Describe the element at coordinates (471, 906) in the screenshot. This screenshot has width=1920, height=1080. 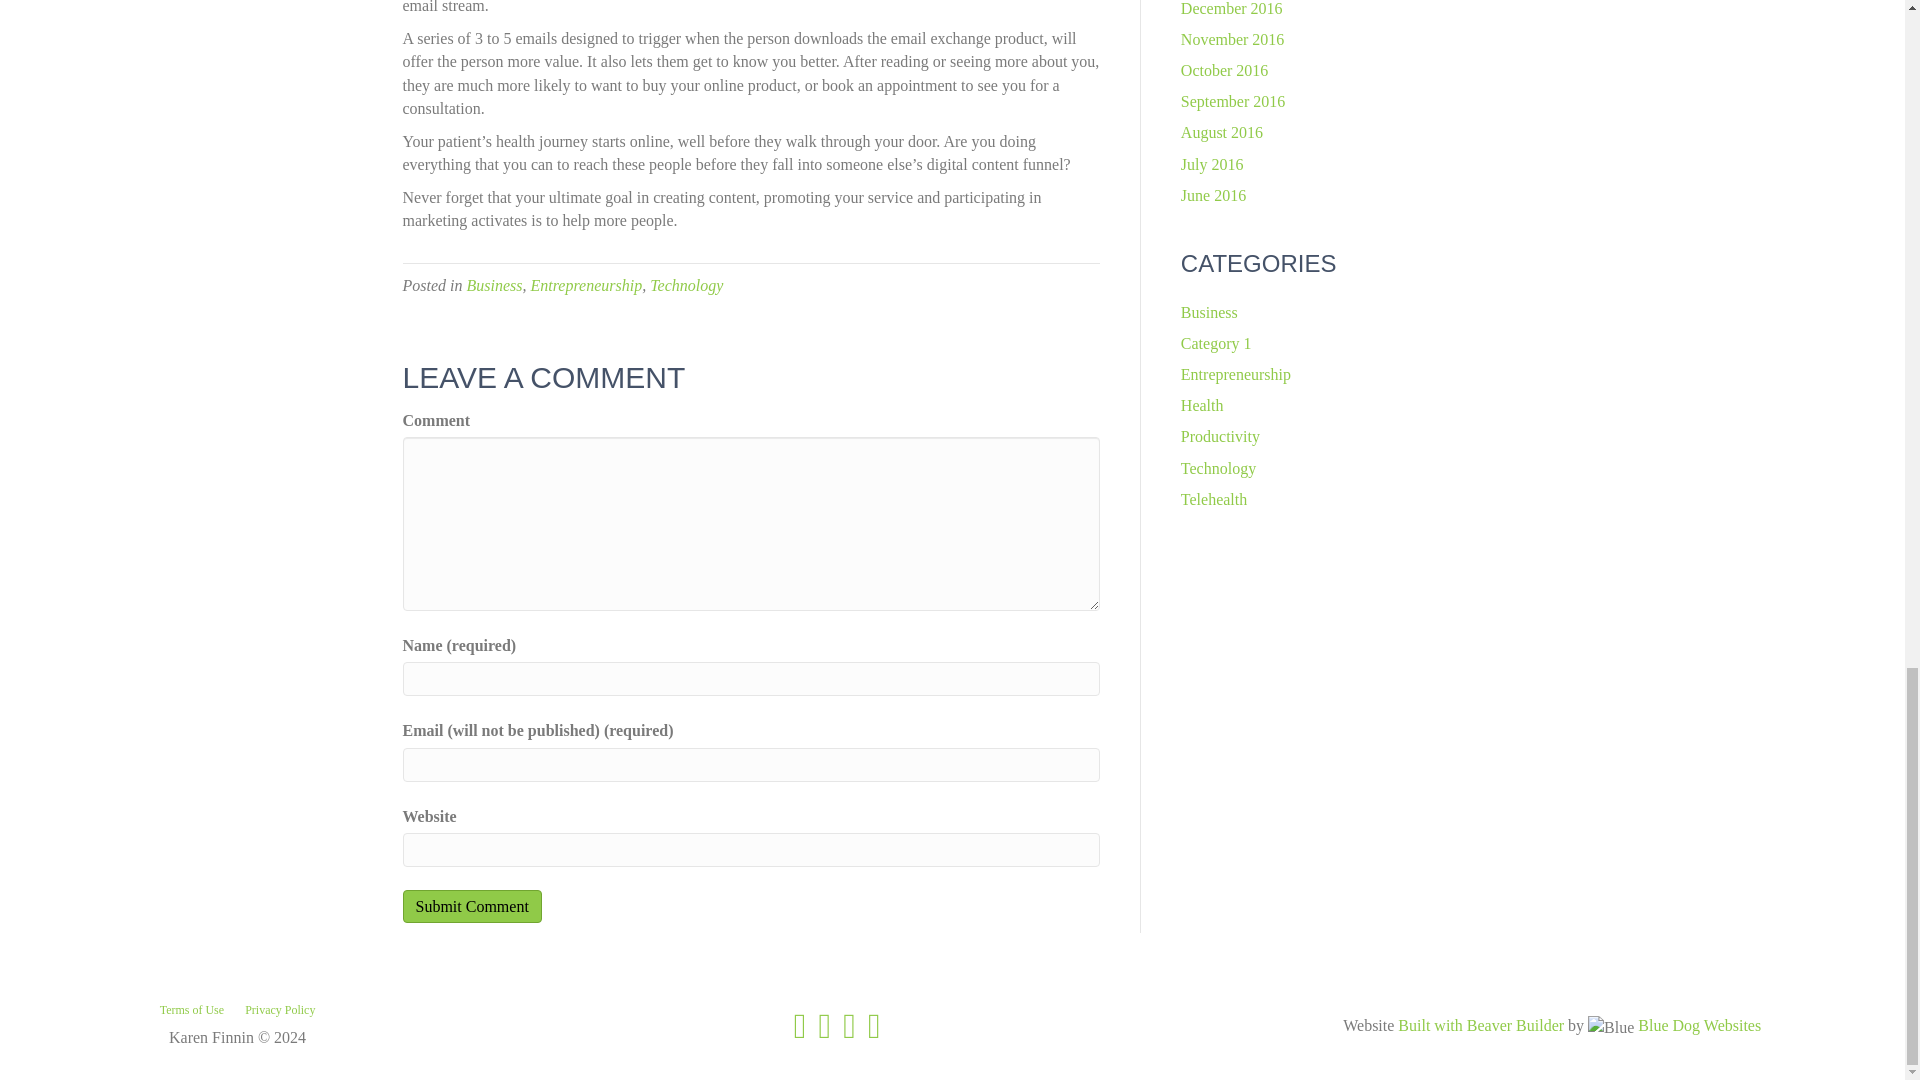
I see `Submit Comment` at that location.